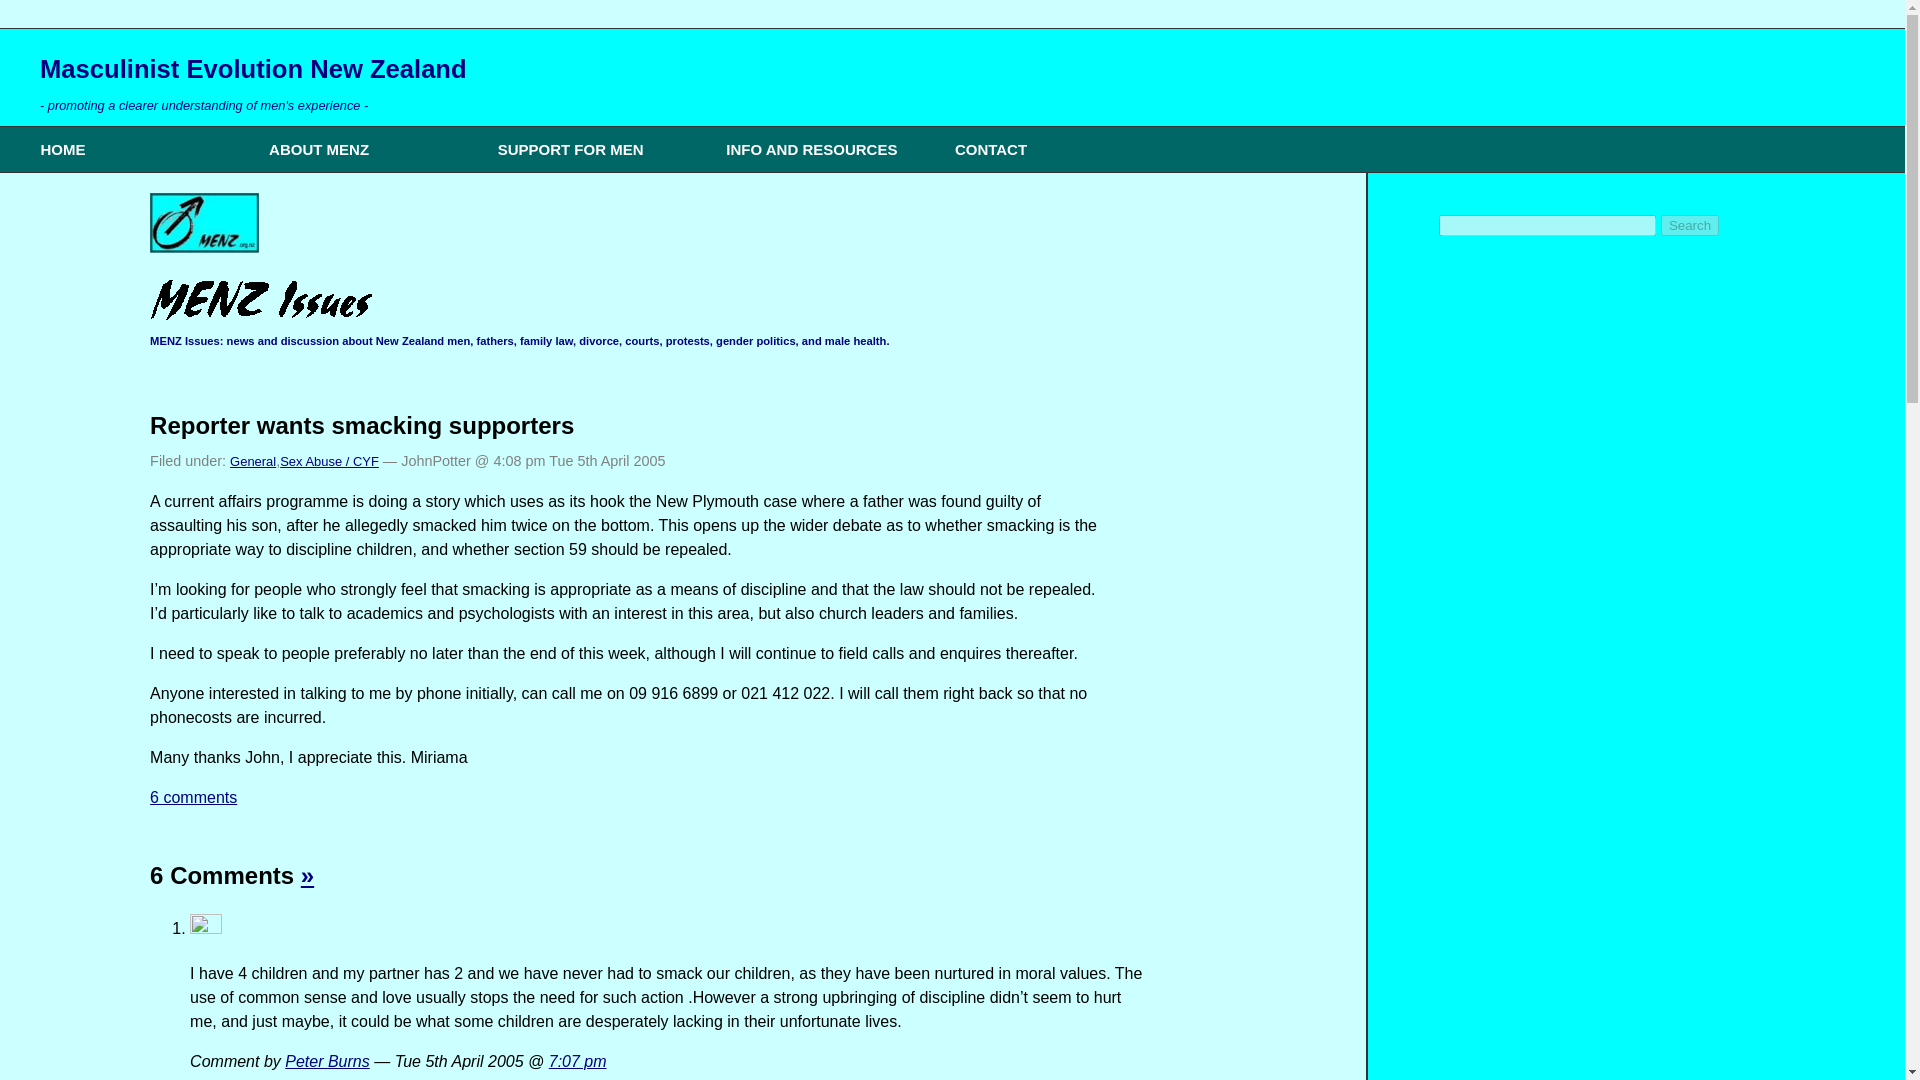 This screenshot has width=1920, height=1080. Describe the element at coordinates (1689, 225) in the screenshot. I see `Search` at that location.